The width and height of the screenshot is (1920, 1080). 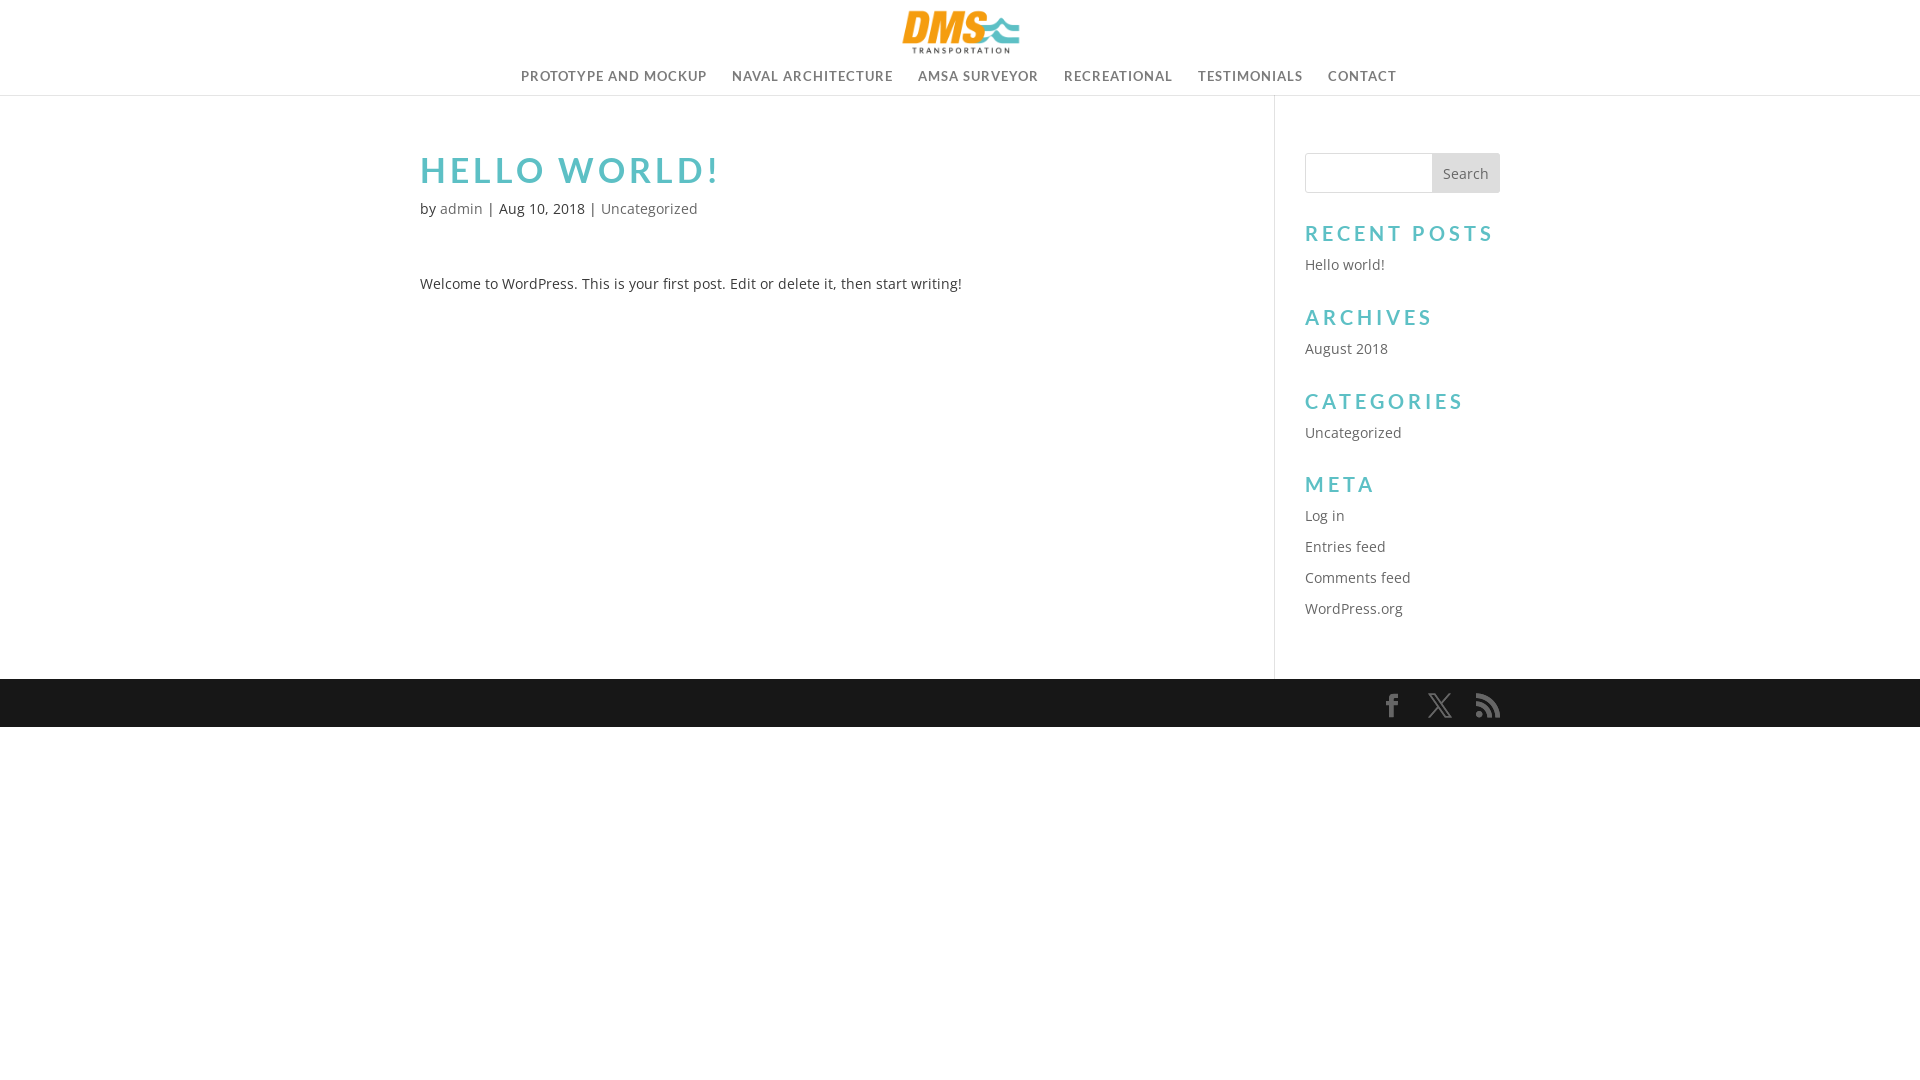 What do you see at coordinates (650, 208) in the screenshot?
I see `Uncategorized` at bounding box center [650, 208].